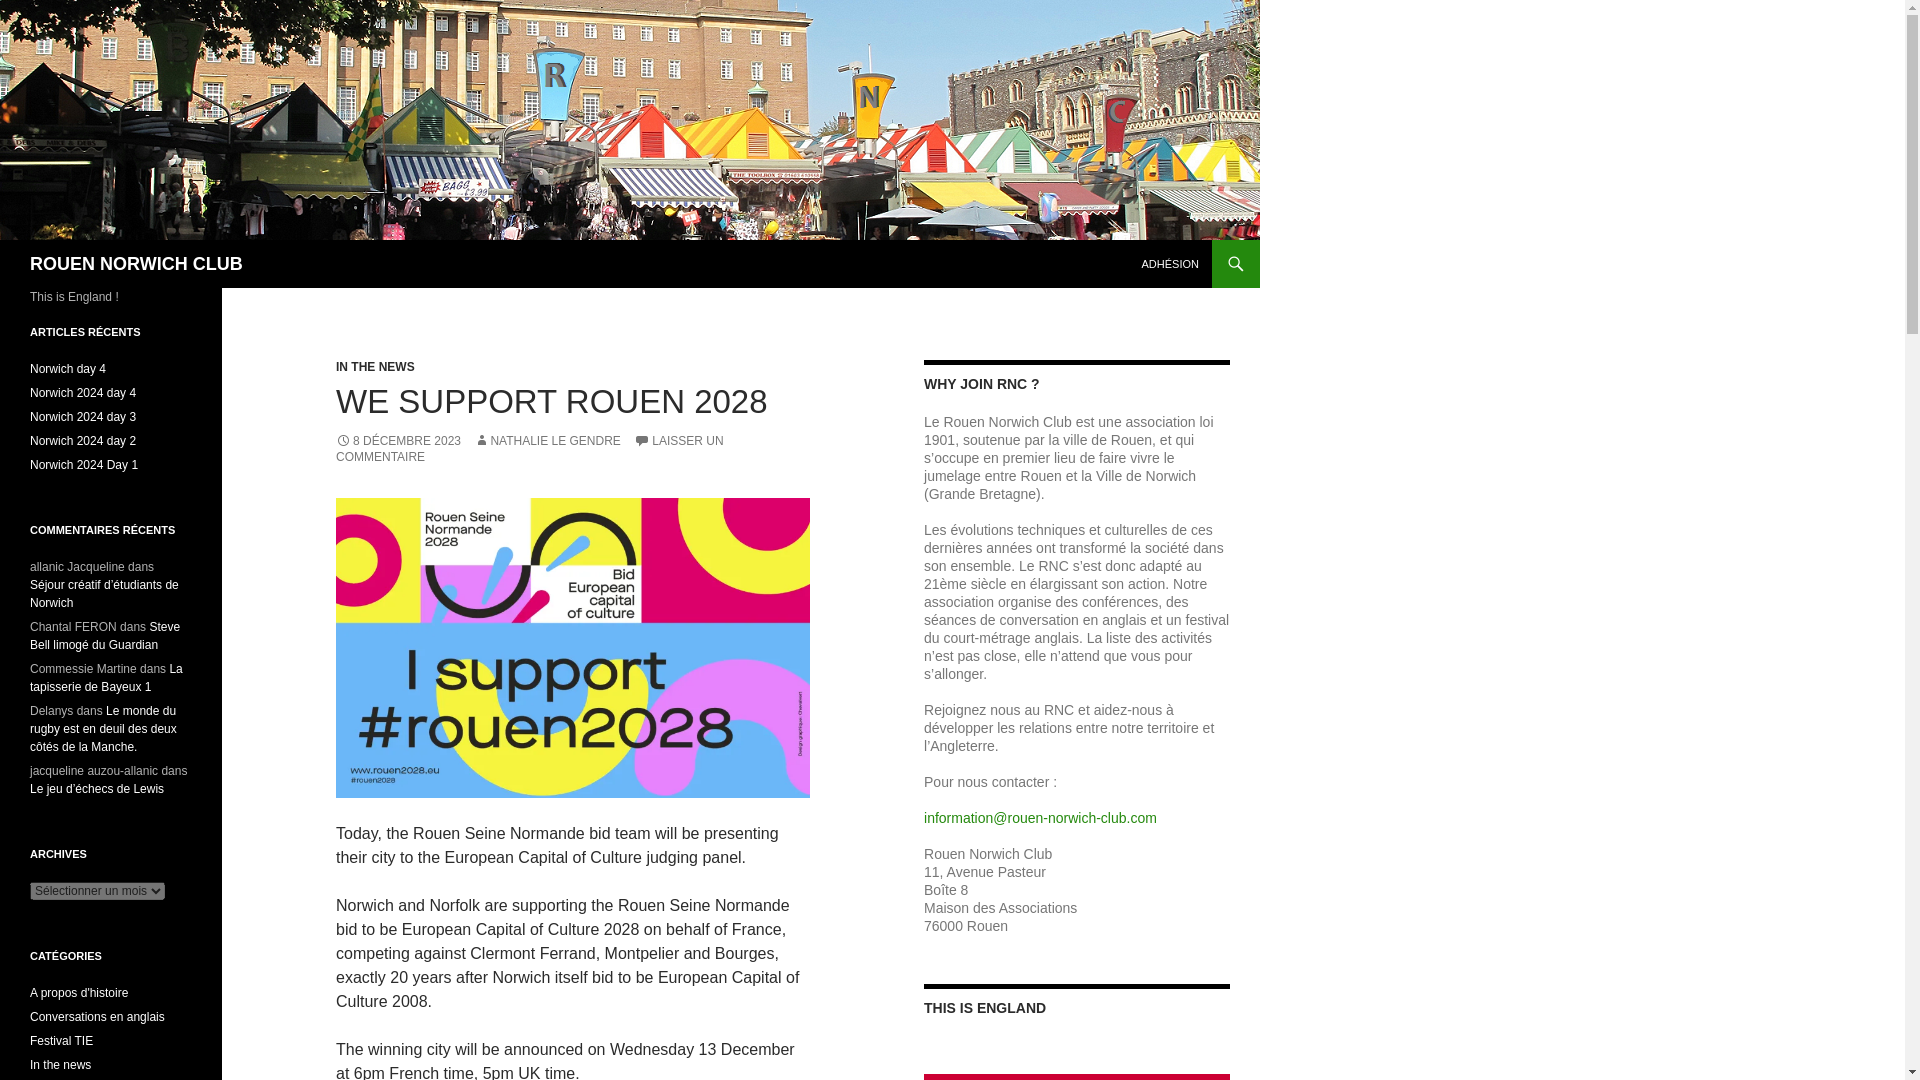 Image resolution: width=1920 pixels, height=1080 pixels. I want to click on Conversations en anglais, so click(98, 1016).